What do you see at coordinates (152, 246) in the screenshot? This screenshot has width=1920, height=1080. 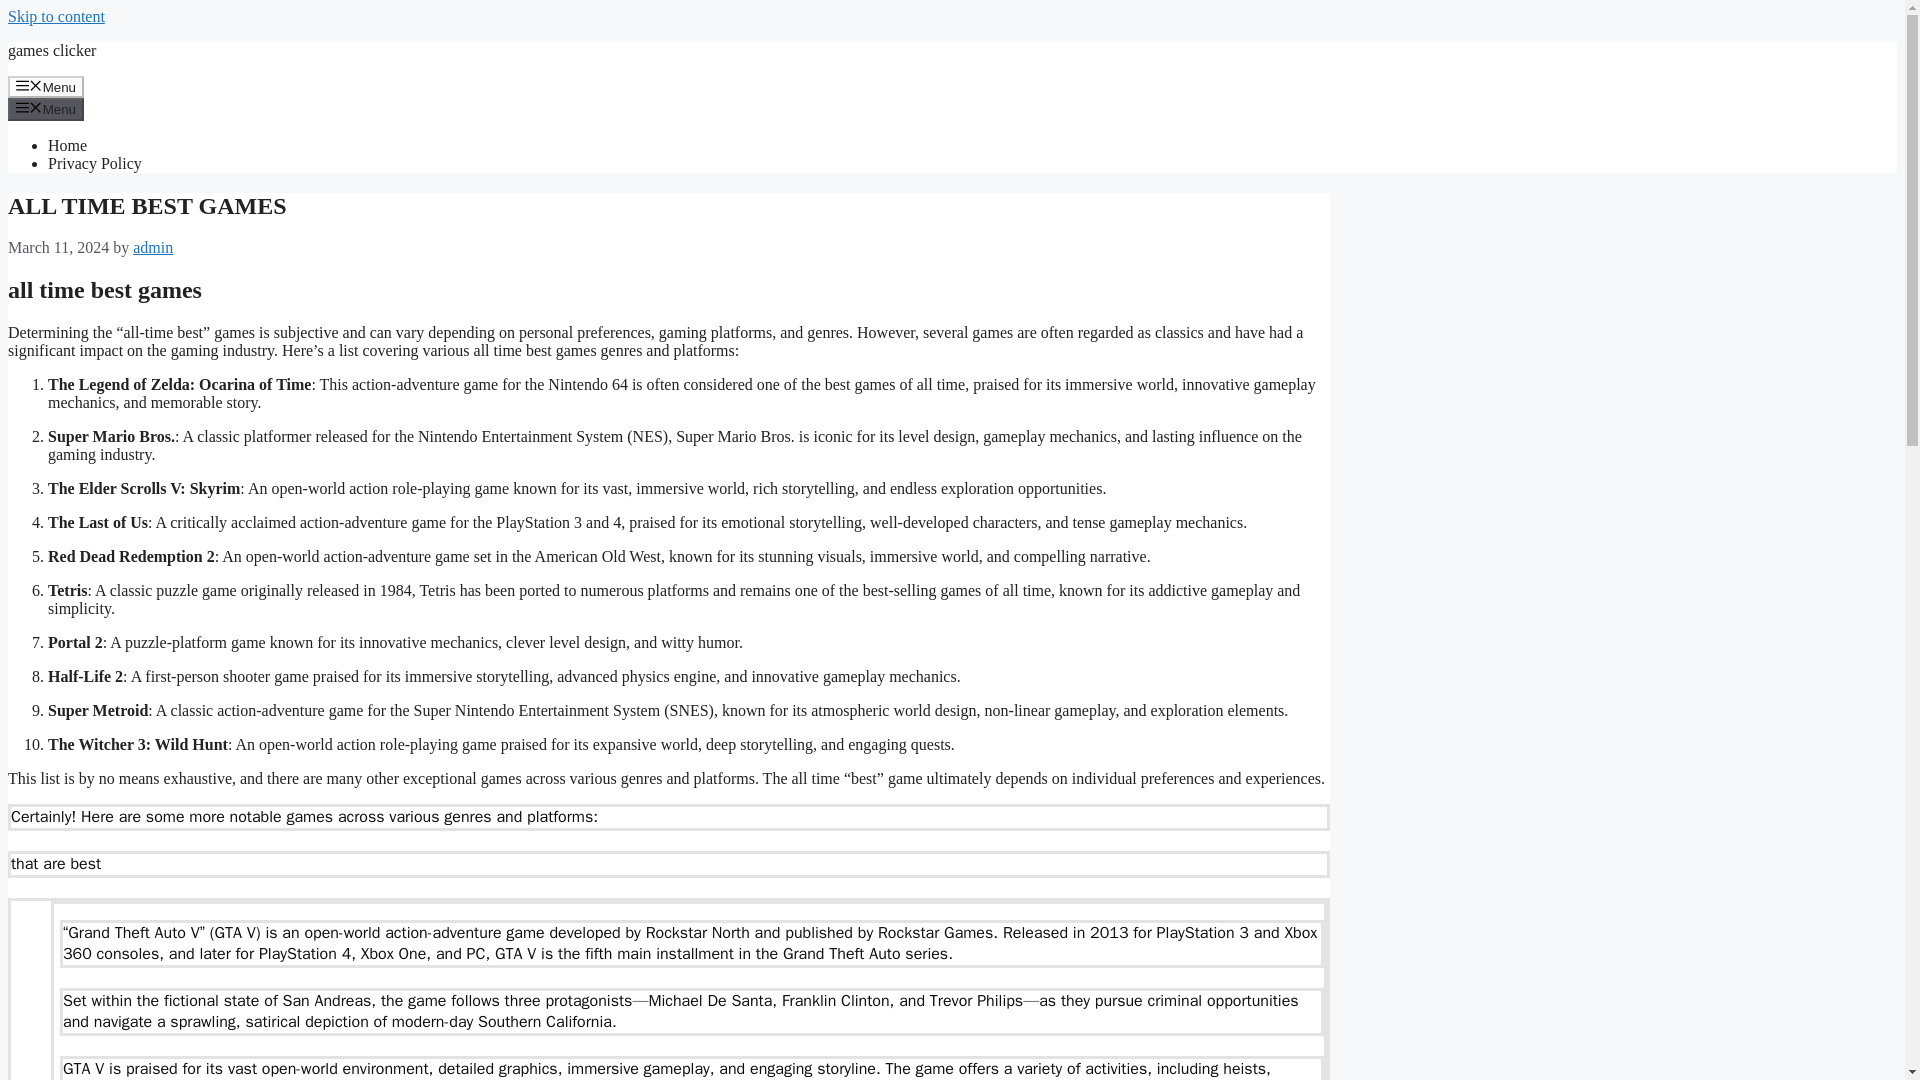 I see `admin` at bounding box center [152, 246].